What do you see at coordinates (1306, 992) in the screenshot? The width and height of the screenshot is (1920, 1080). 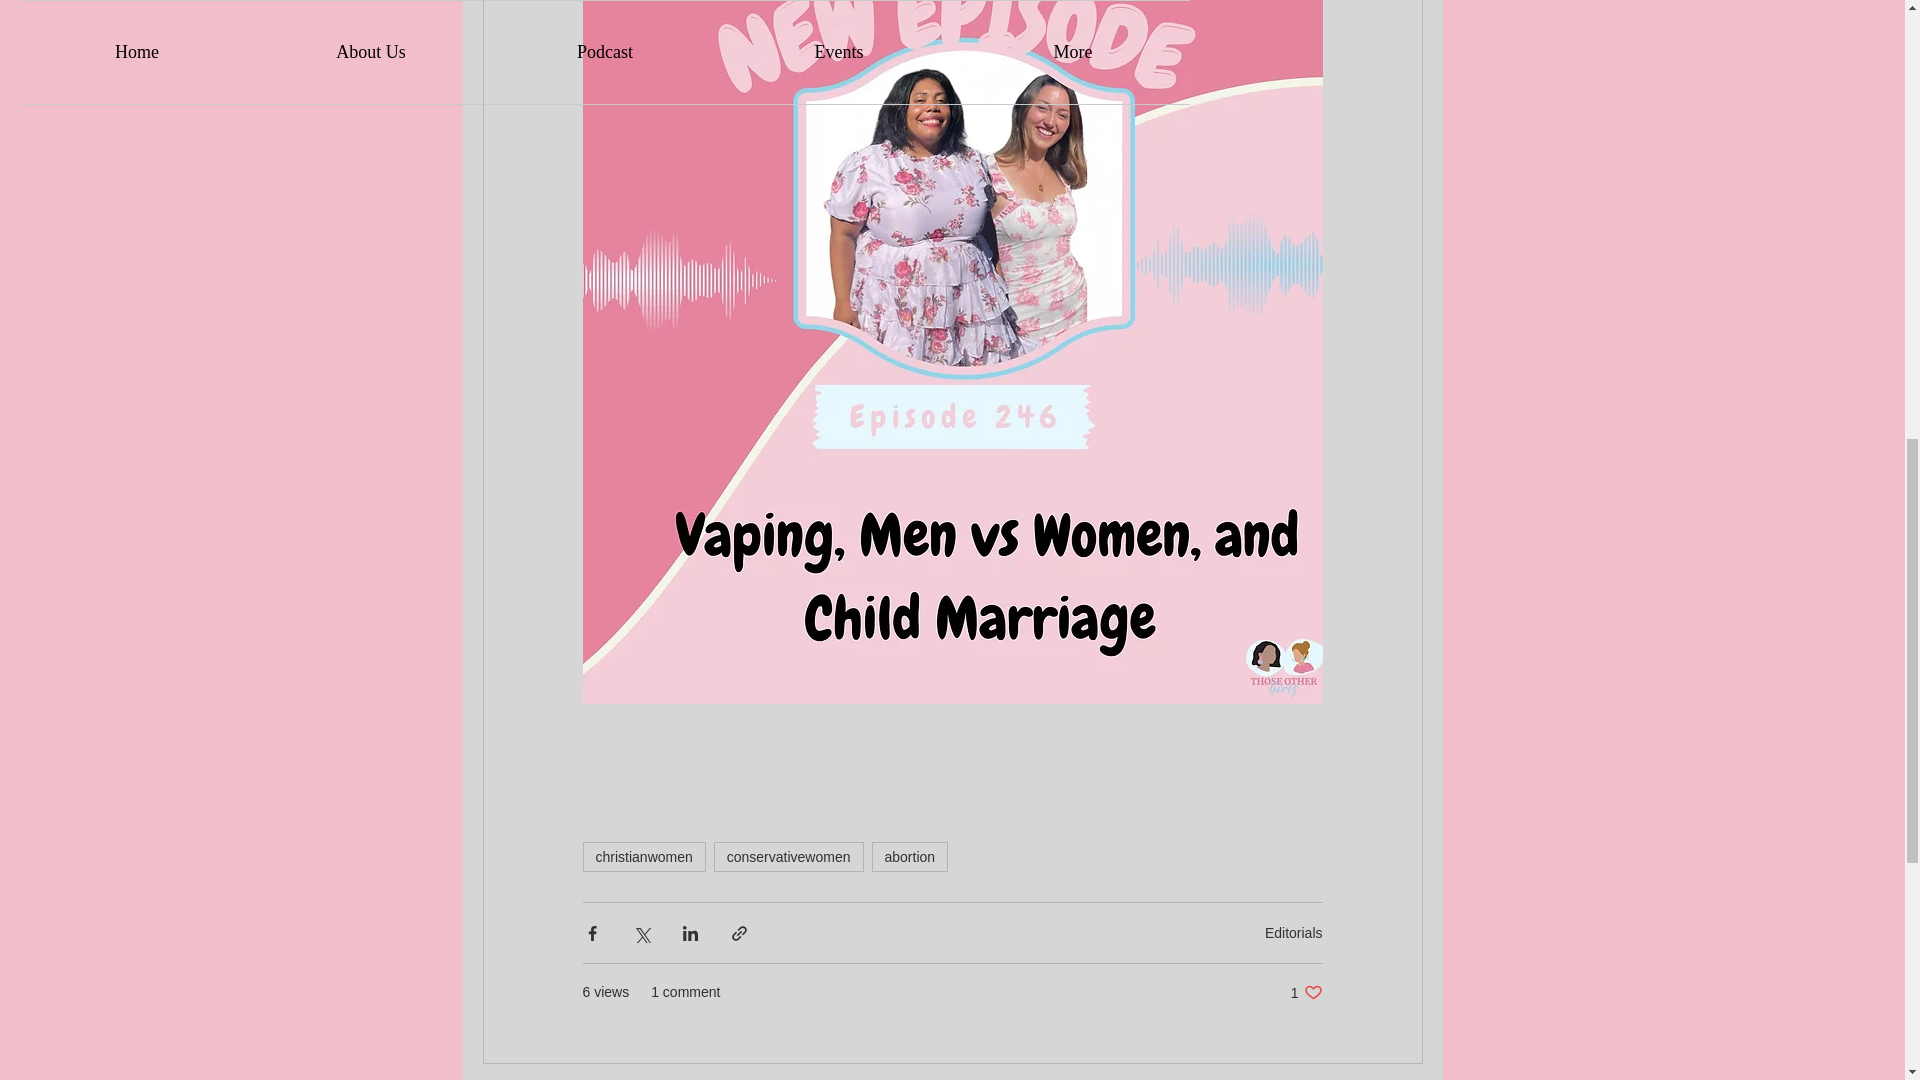 I see `conservativewomen` at bounding box center [1306, 992].